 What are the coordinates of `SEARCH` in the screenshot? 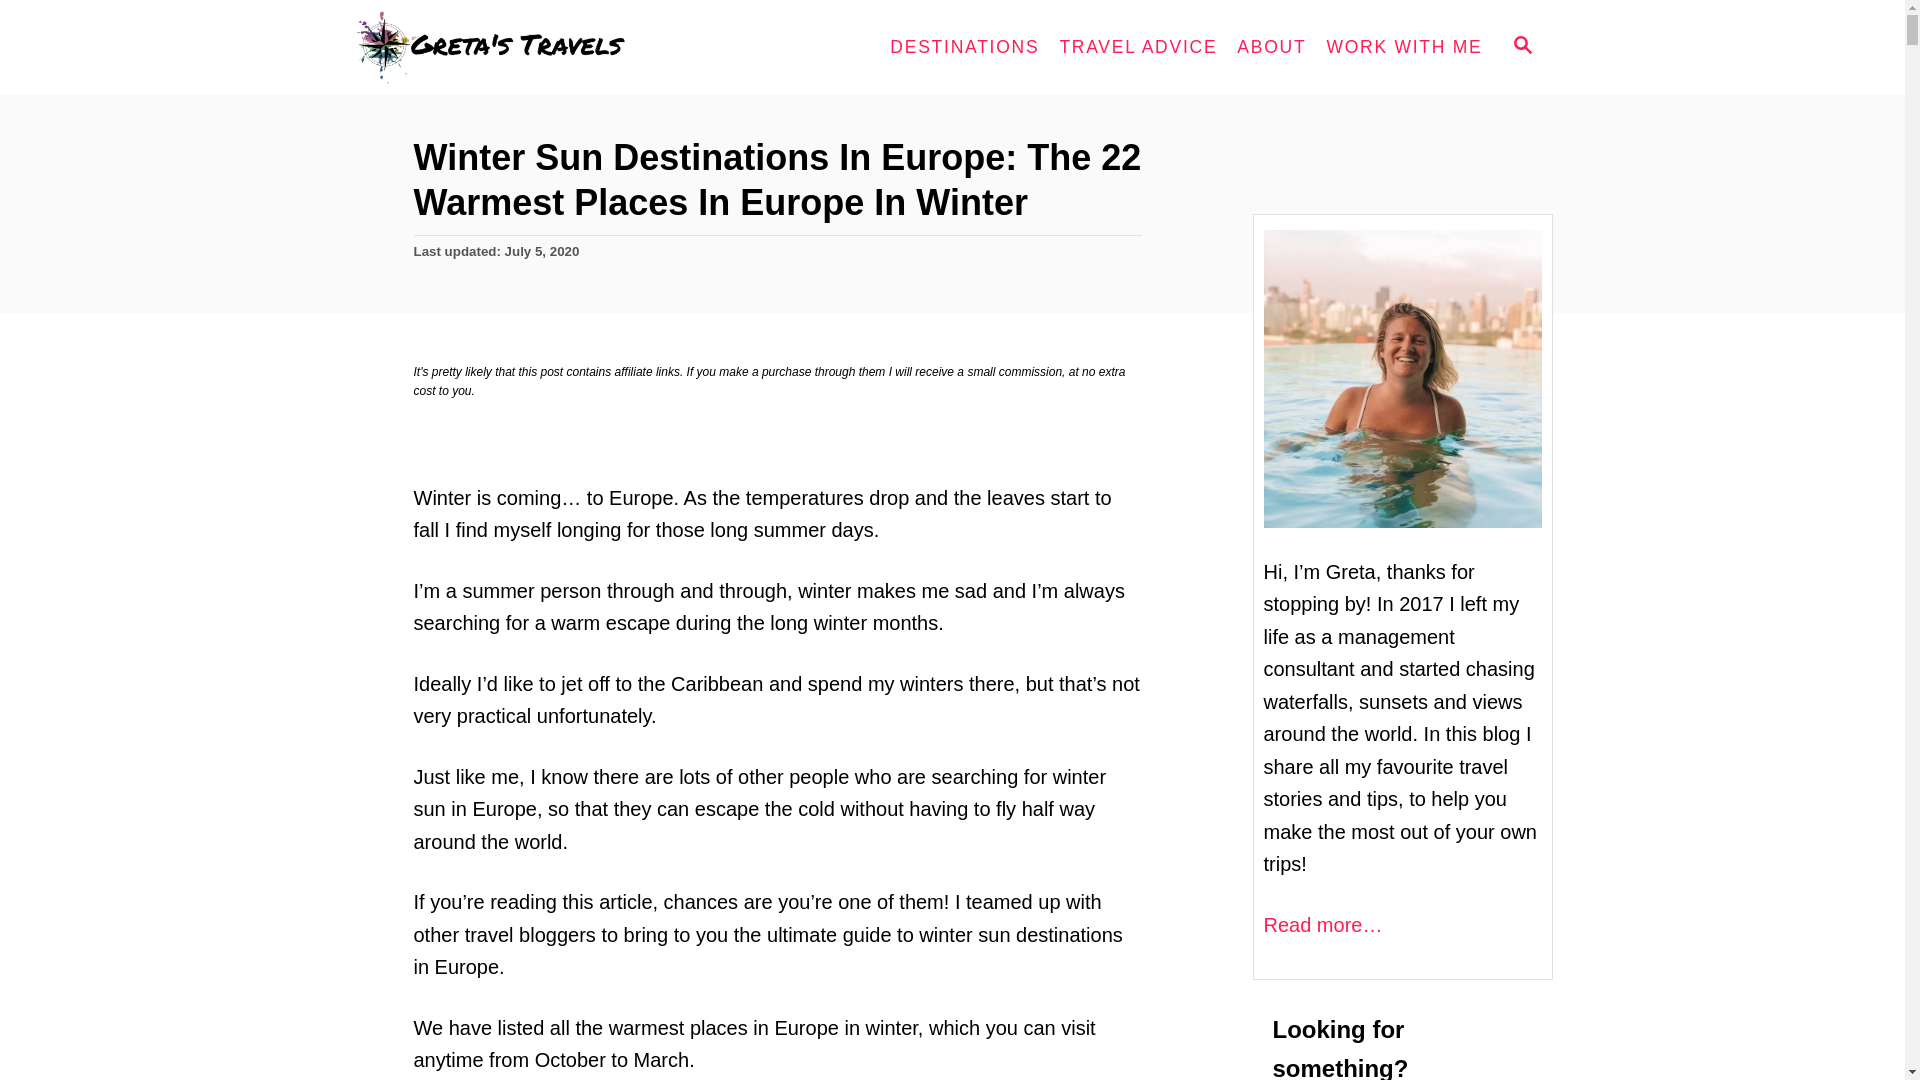 It's located at (1521, 47).